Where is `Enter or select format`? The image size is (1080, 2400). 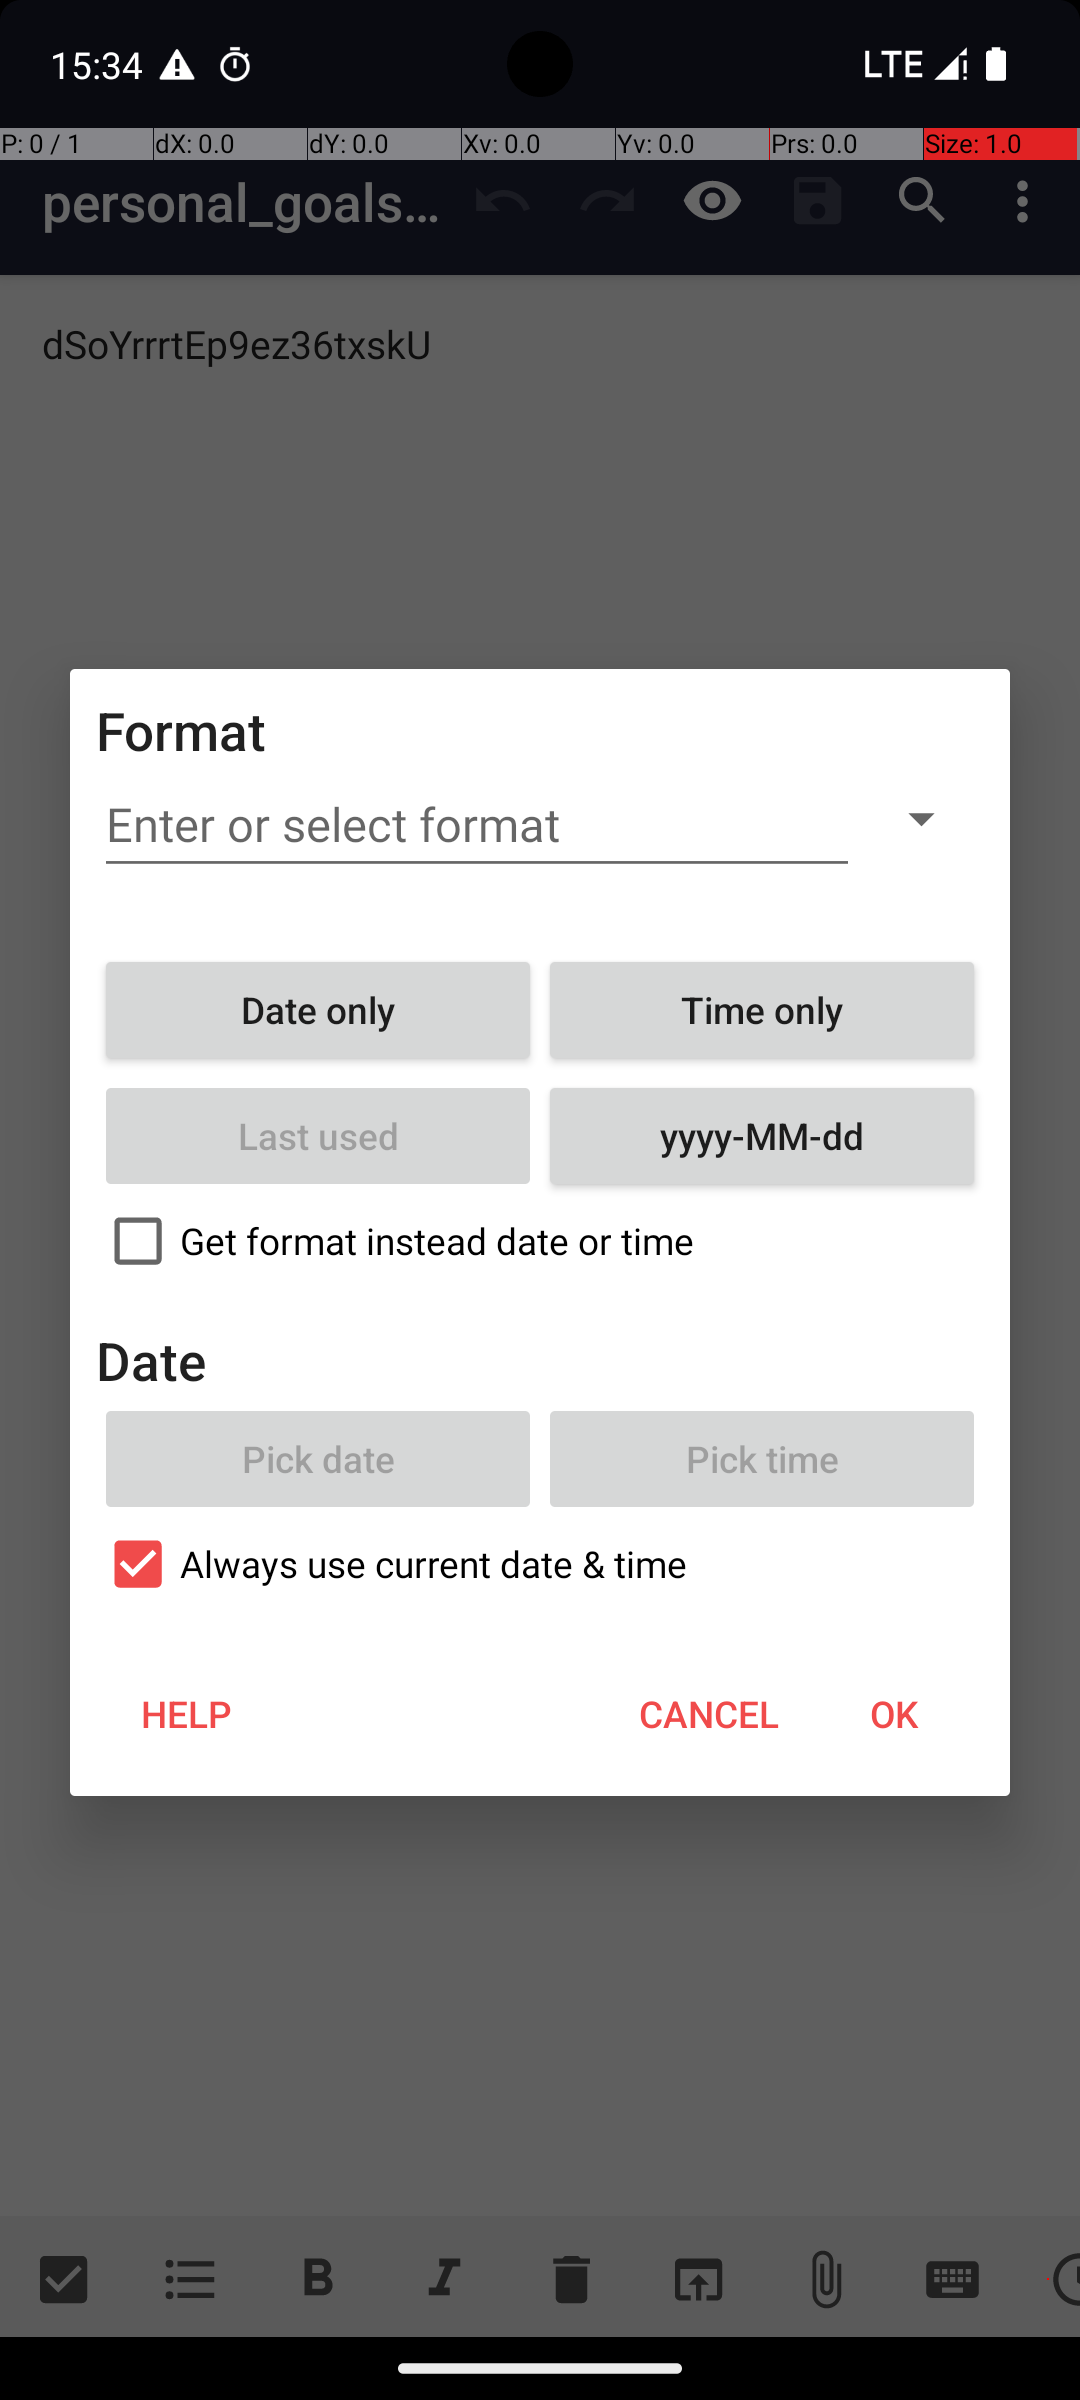
Enter or select format is located at coordinates (477, 825).